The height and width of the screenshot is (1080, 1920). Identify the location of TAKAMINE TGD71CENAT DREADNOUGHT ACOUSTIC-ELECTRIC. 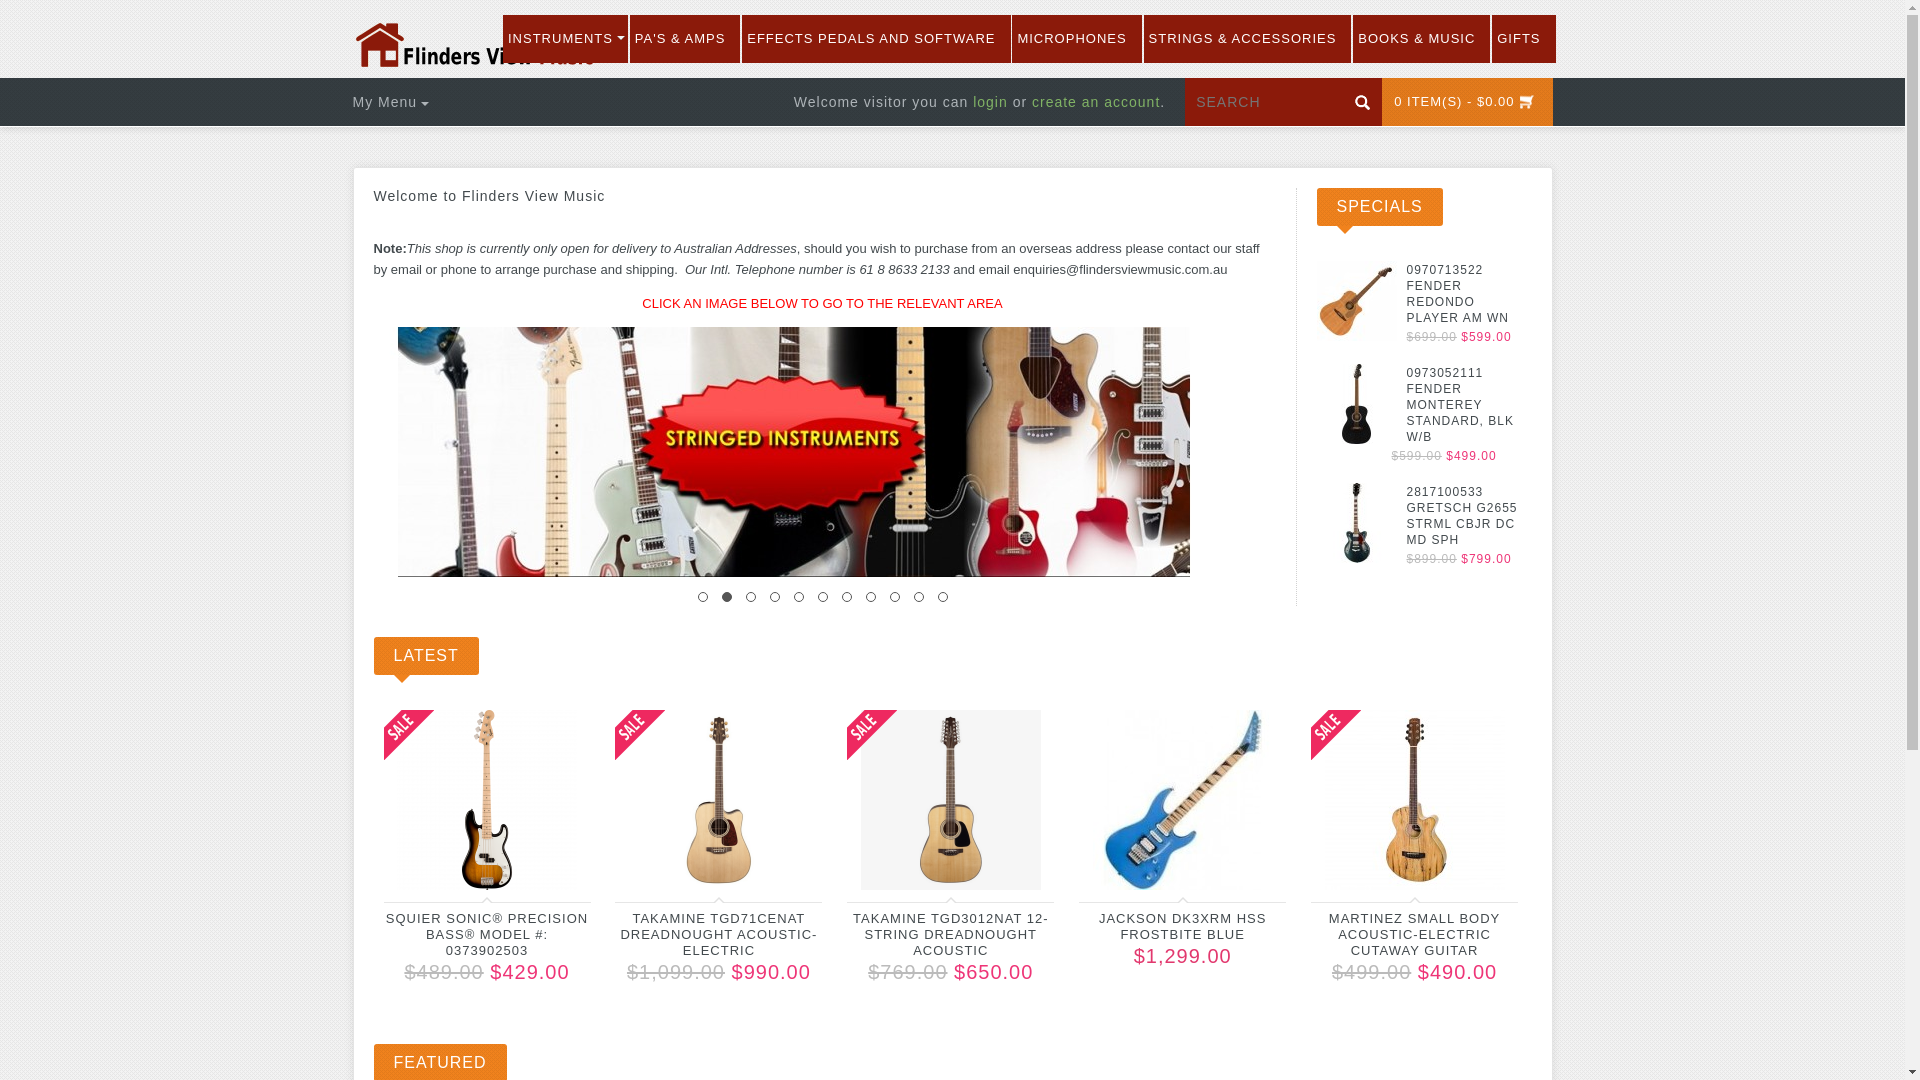
(718, 934).